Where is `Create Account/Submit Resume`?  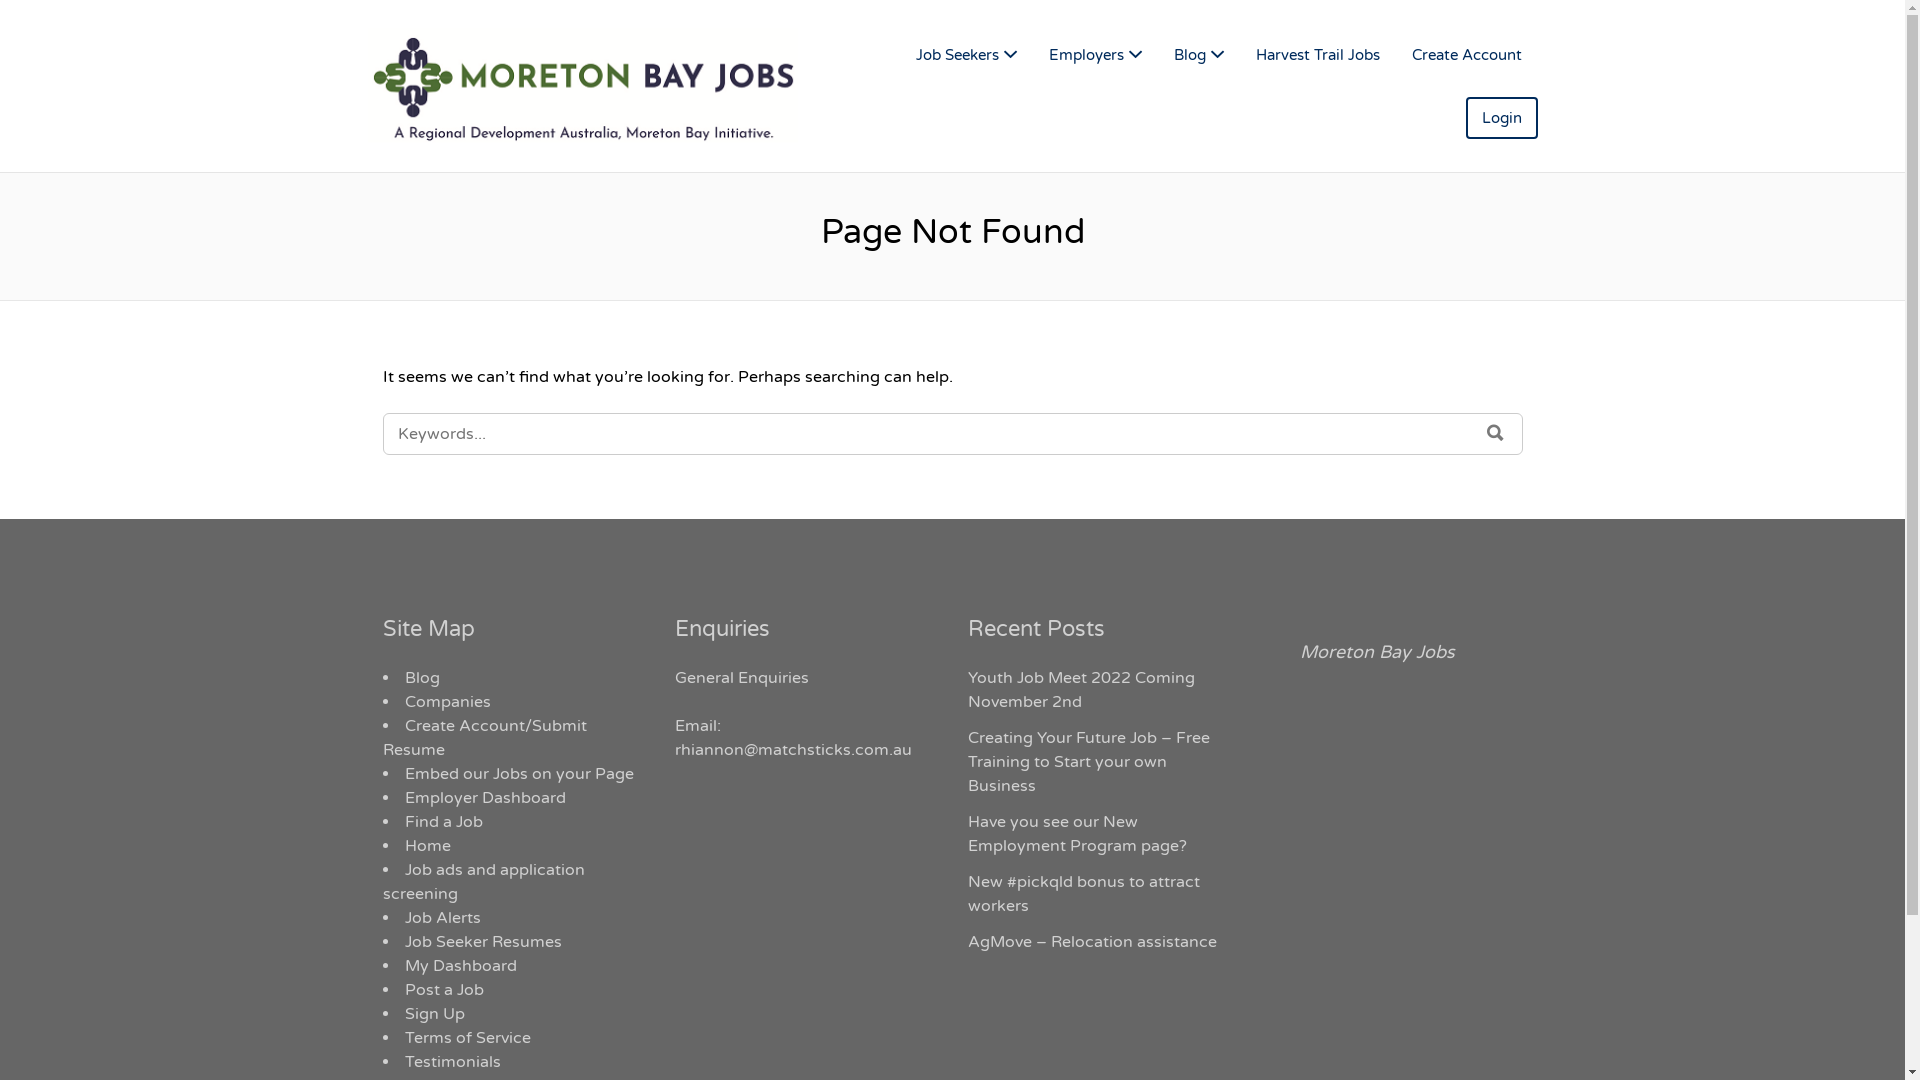
Create Account/Submit Resume is located at coordinates (484, 738).